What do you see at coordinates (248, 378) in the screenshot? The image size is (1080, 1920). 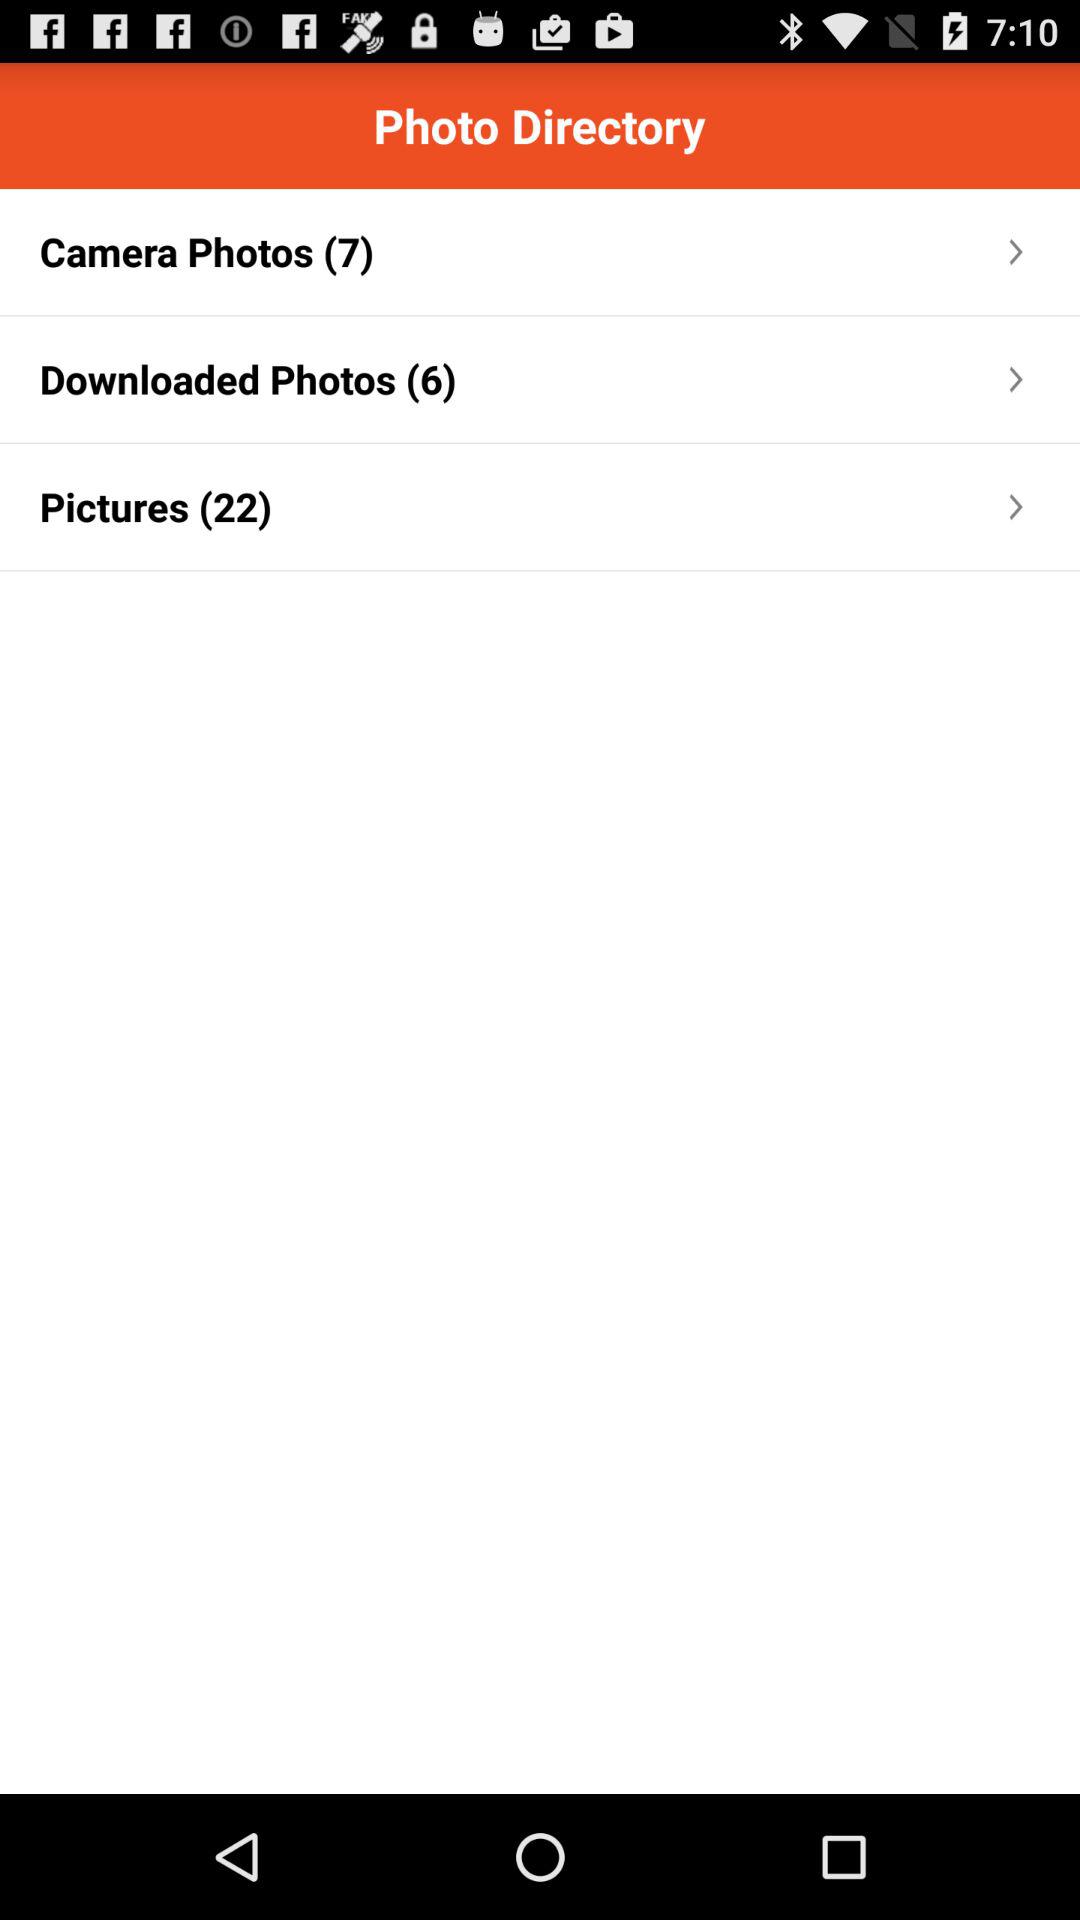 I see `tap downloaded photos (6) item` at bounding box center [248, 378].